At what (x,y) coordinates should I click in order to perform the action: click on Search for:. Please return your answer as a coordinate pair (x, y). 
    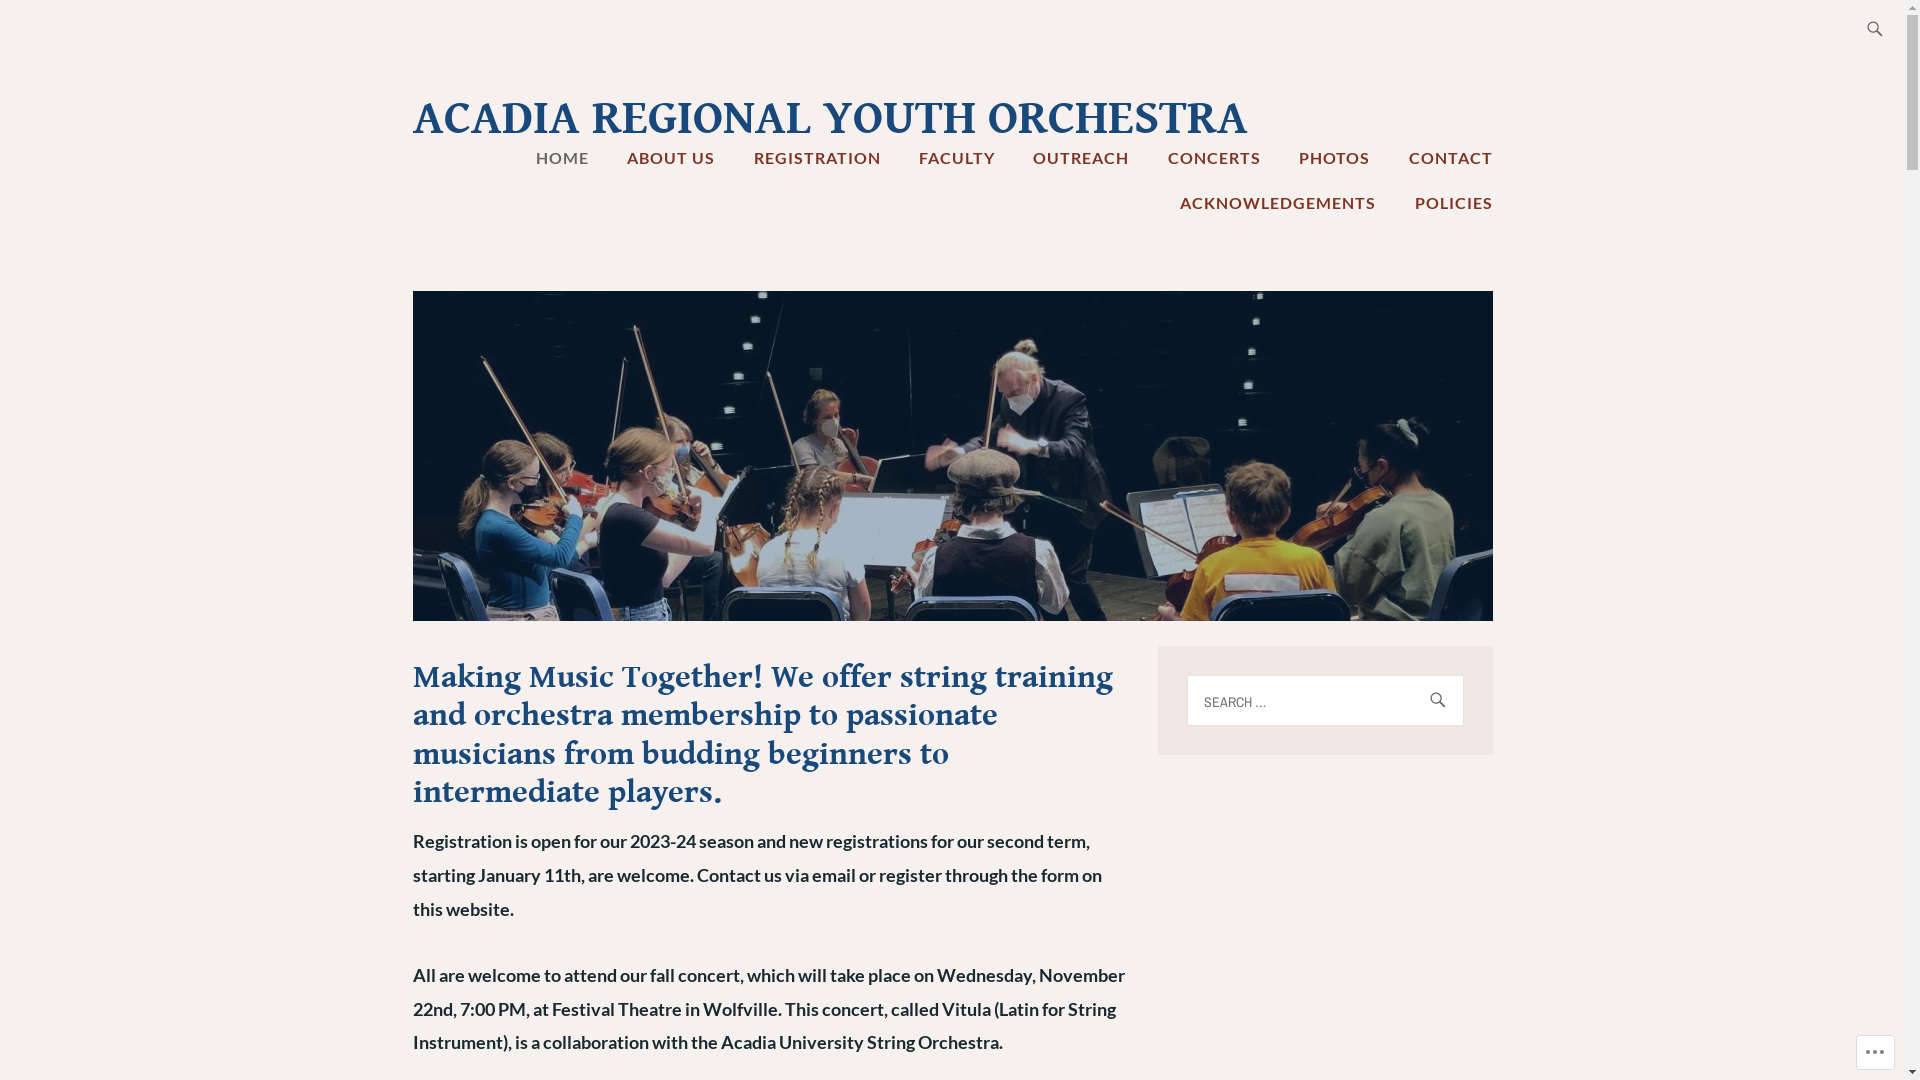
    Looking at the image, I should click on (1897, 30).